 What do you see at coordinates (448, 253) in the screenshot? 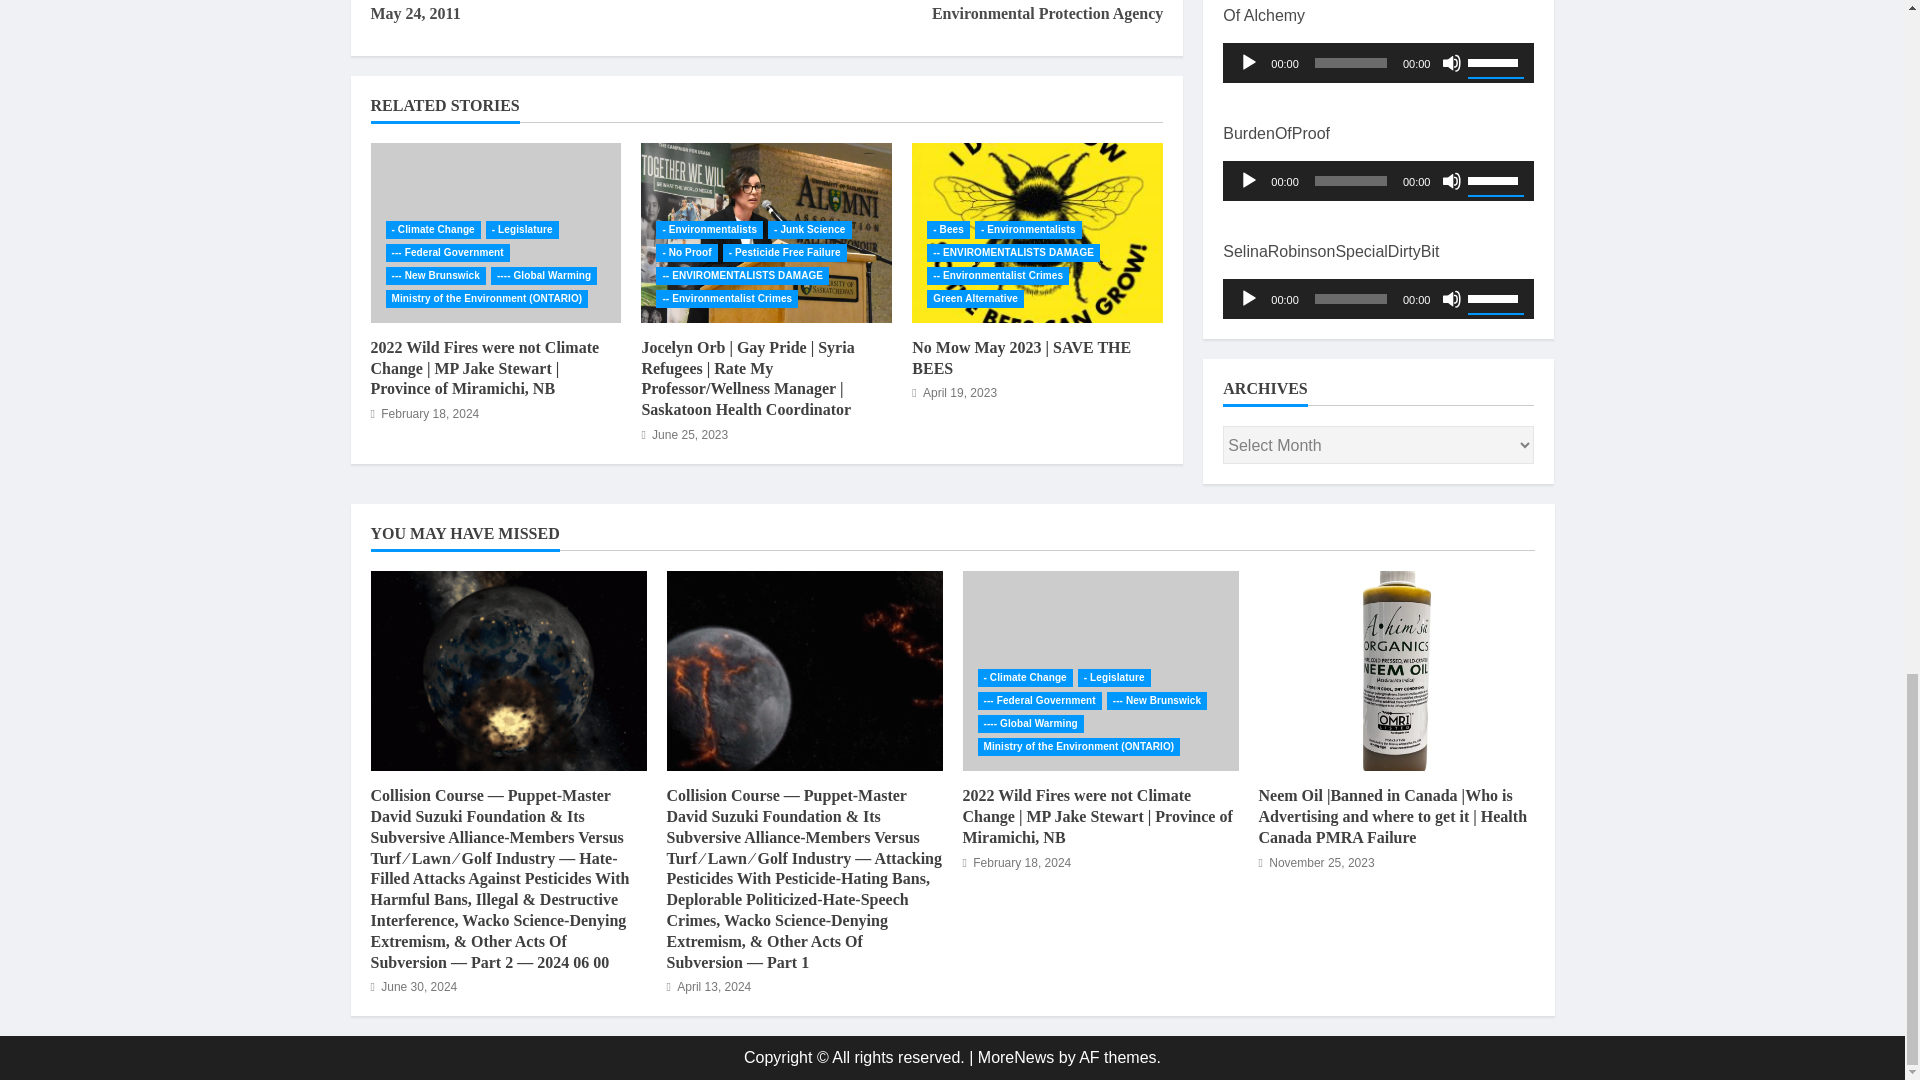
I see `--- Federal Government` at bounding box center [448, 253].